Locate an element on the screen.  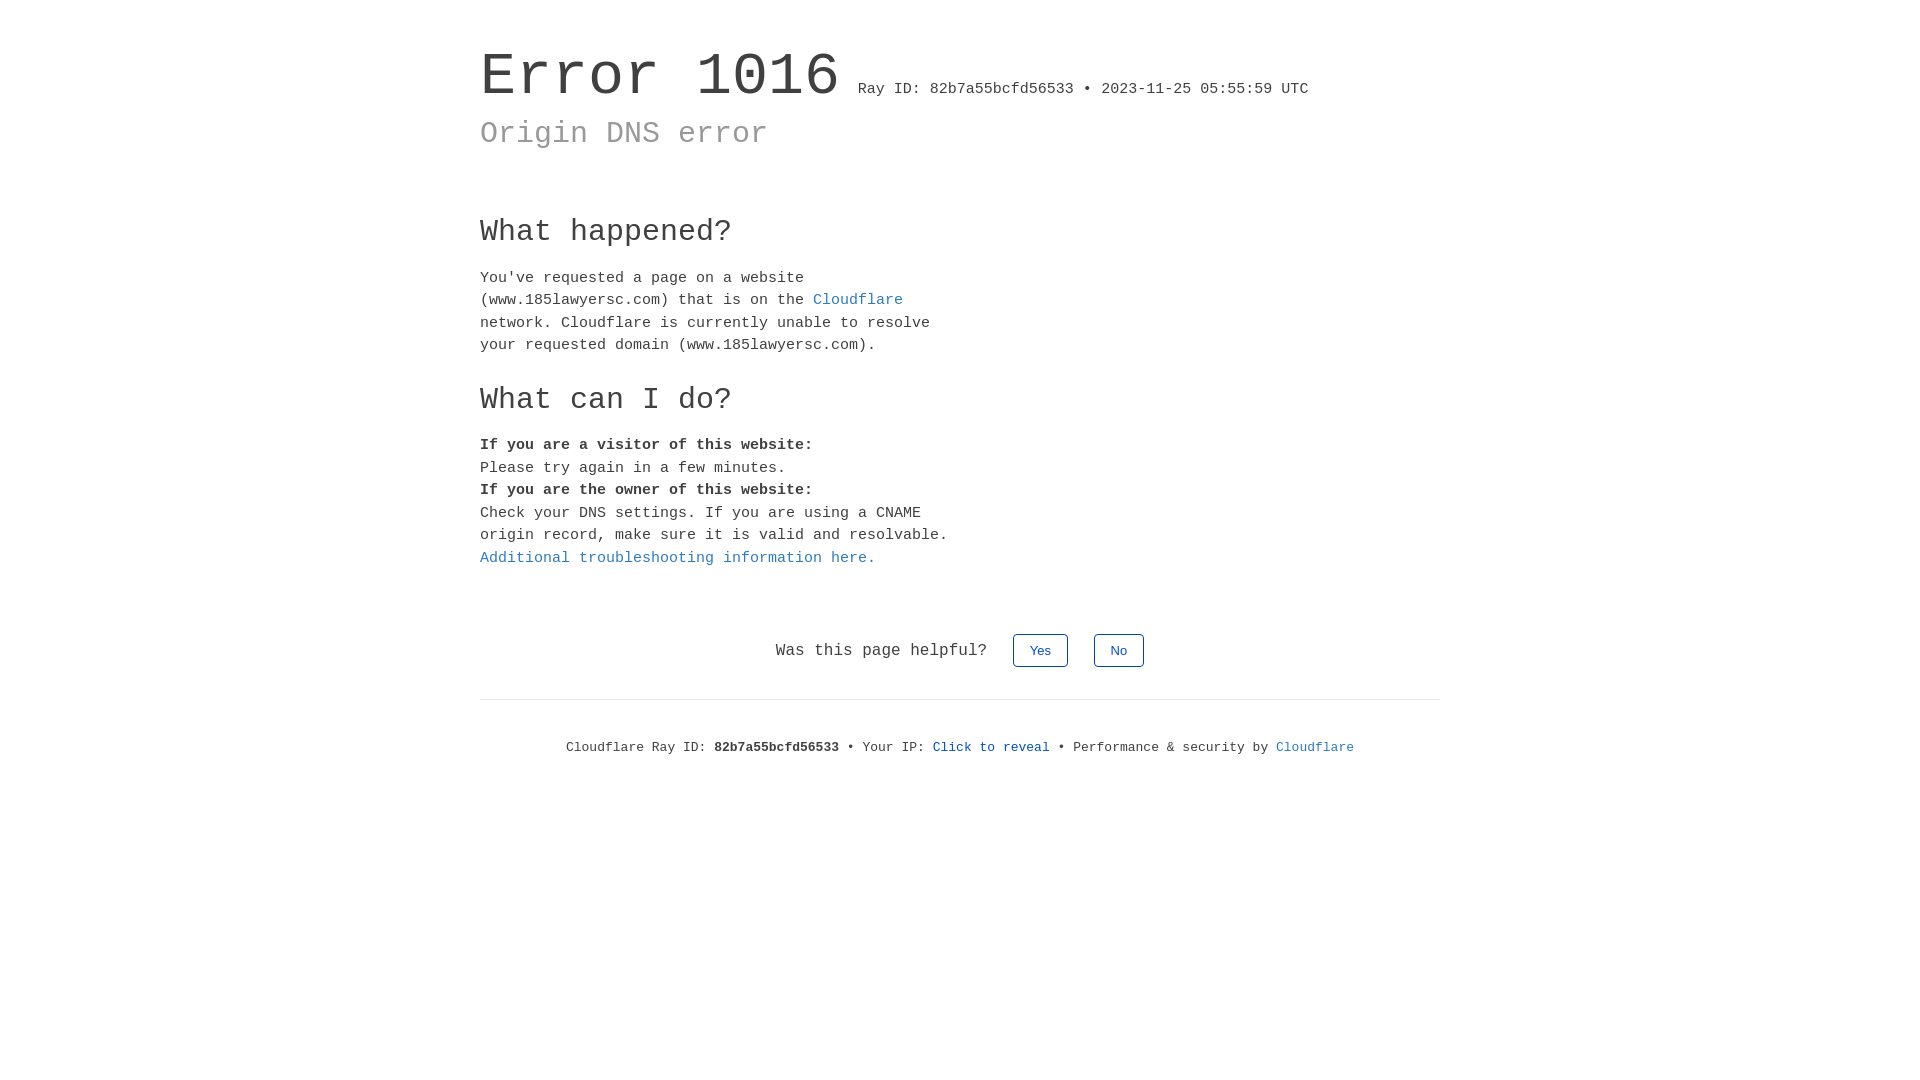
Cloudflare is located at coordinates (858, 300).